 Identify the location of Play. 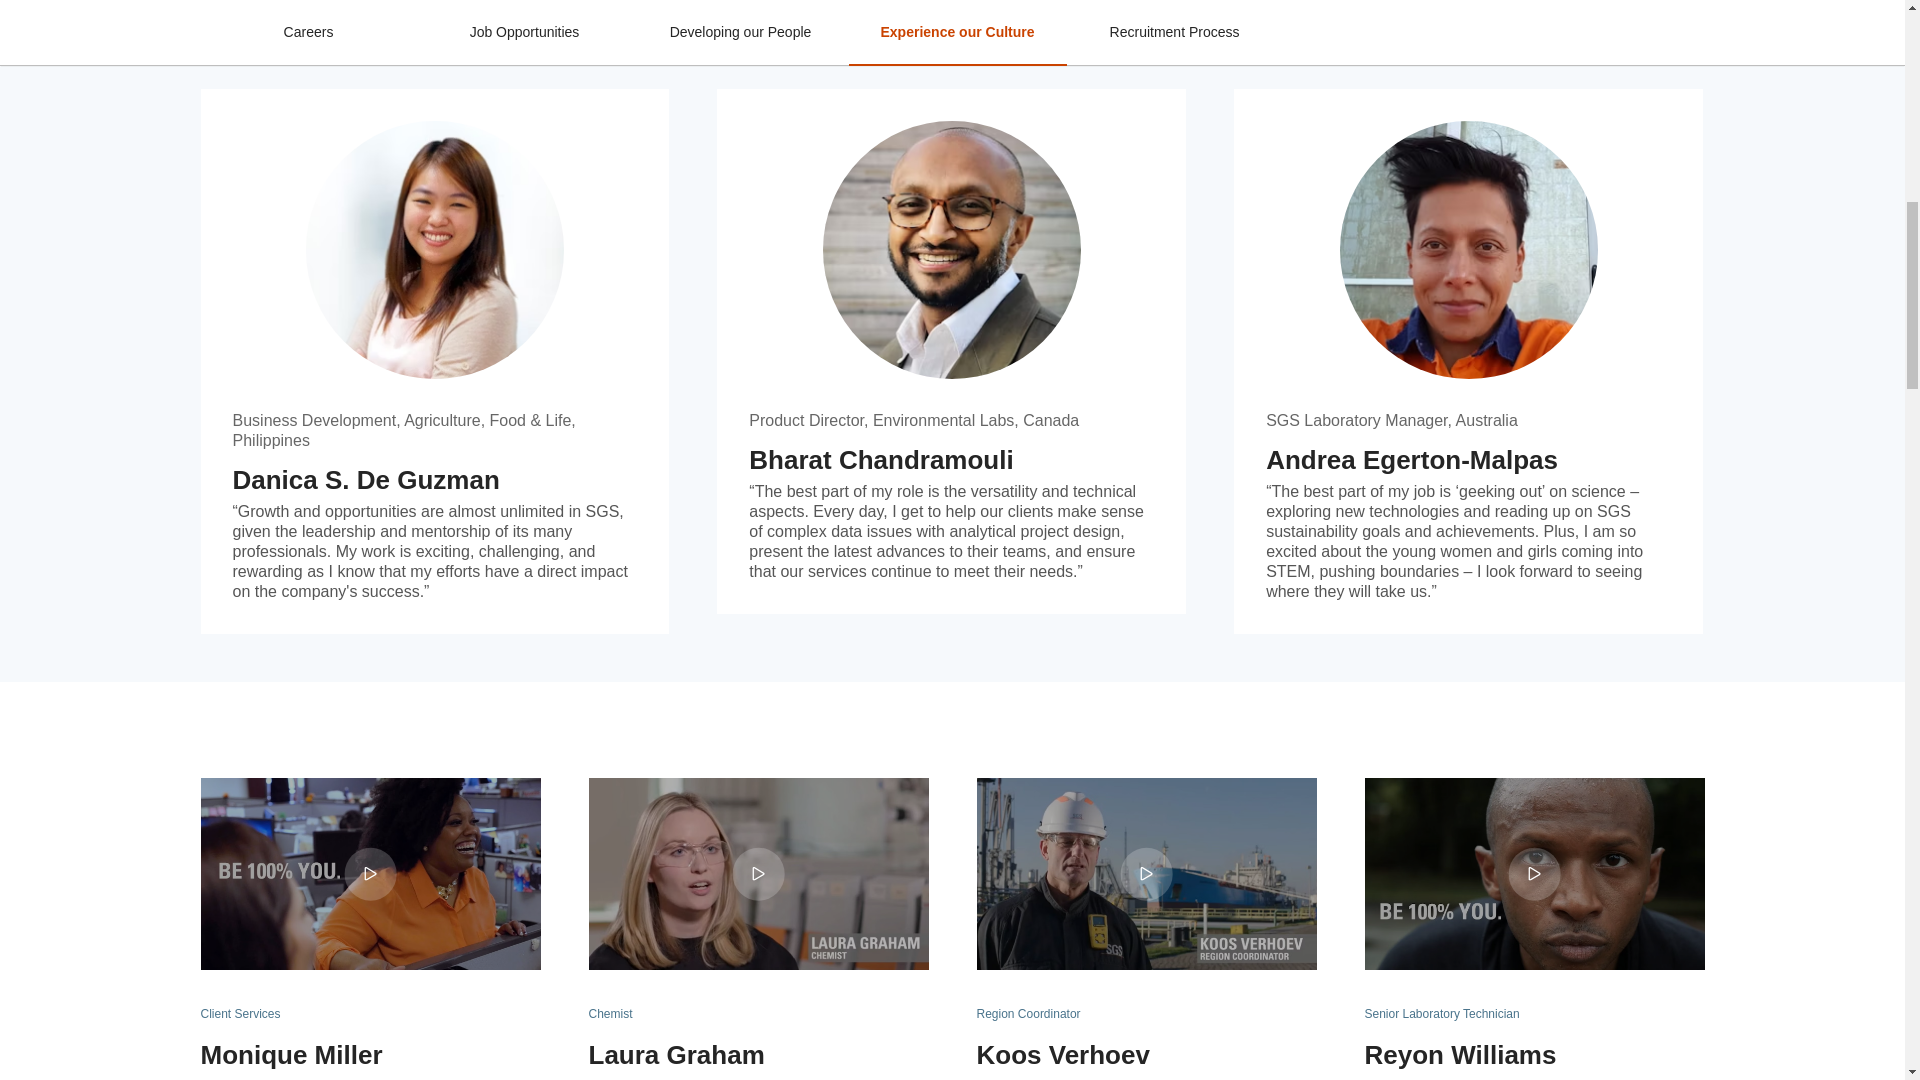
(1146, 874).